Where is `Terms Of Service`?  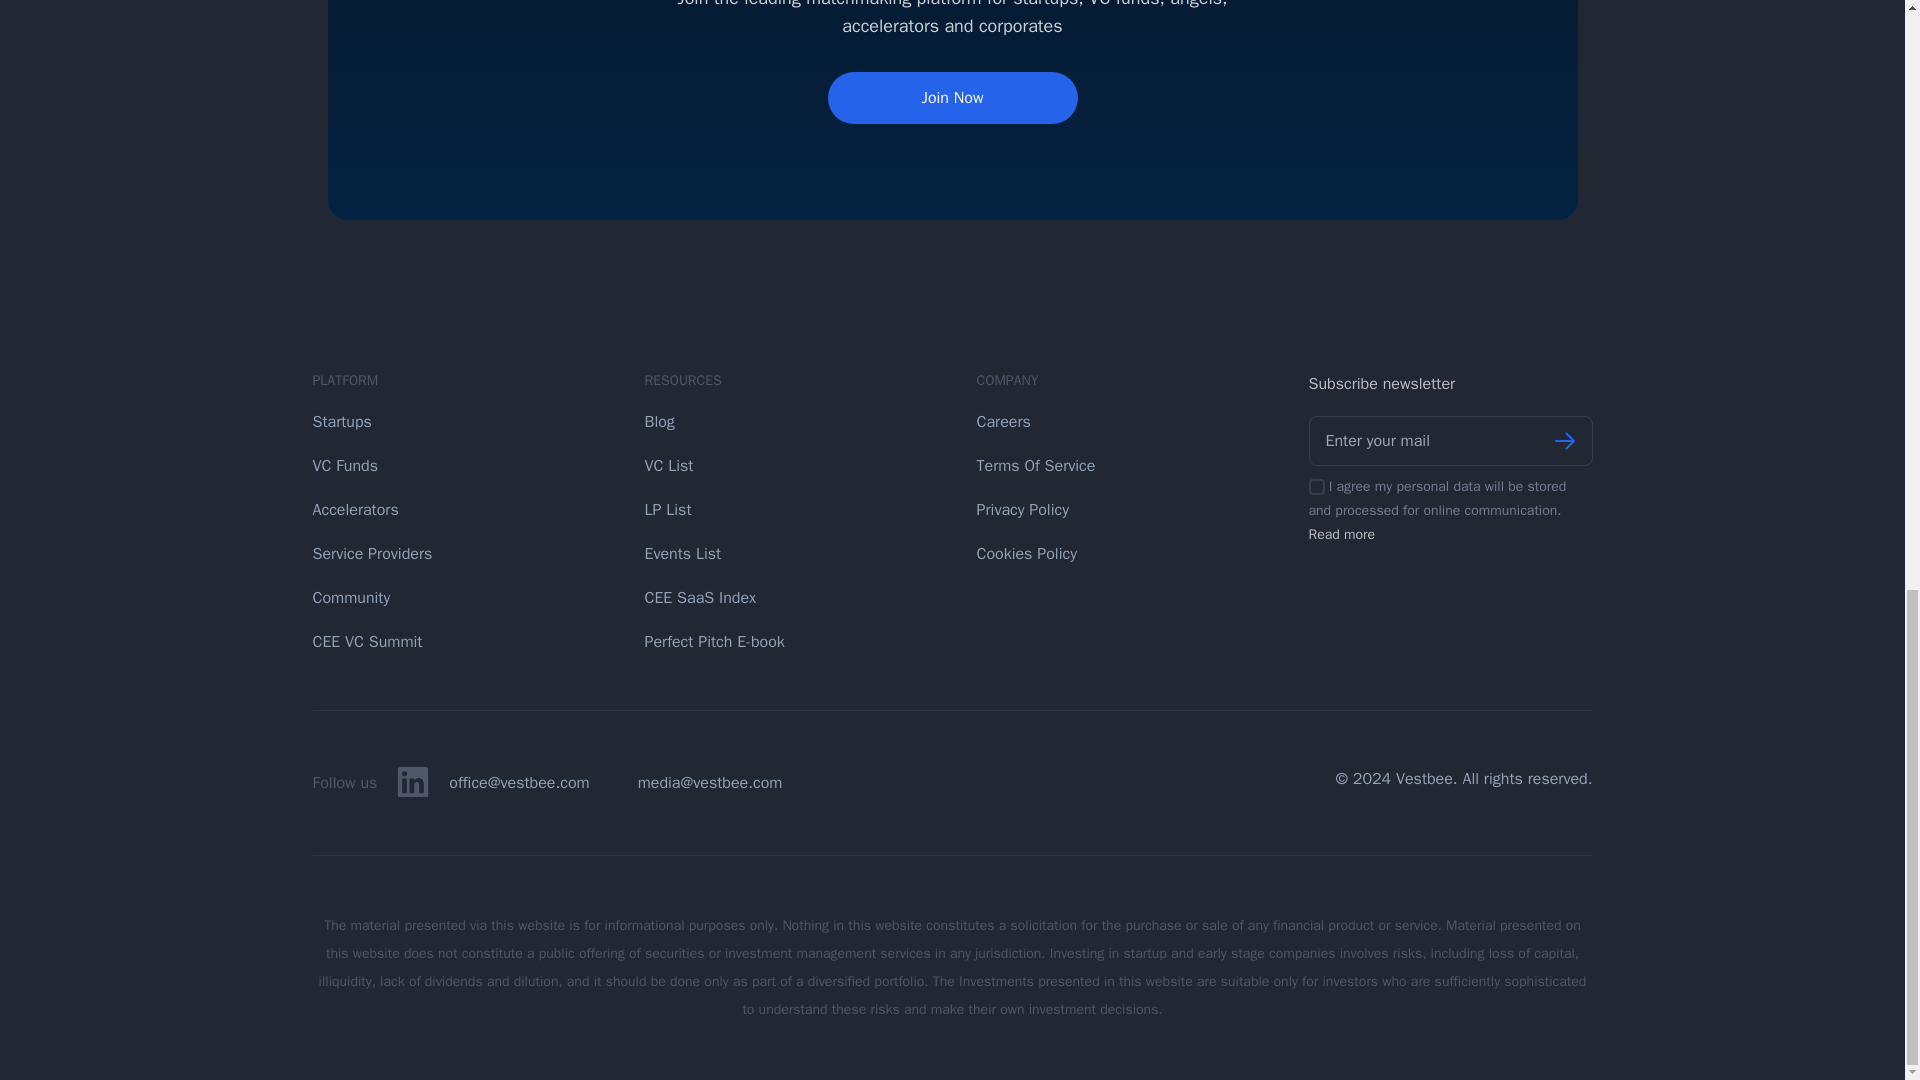 Terms Of Service is located at coordinates (1118, 464).